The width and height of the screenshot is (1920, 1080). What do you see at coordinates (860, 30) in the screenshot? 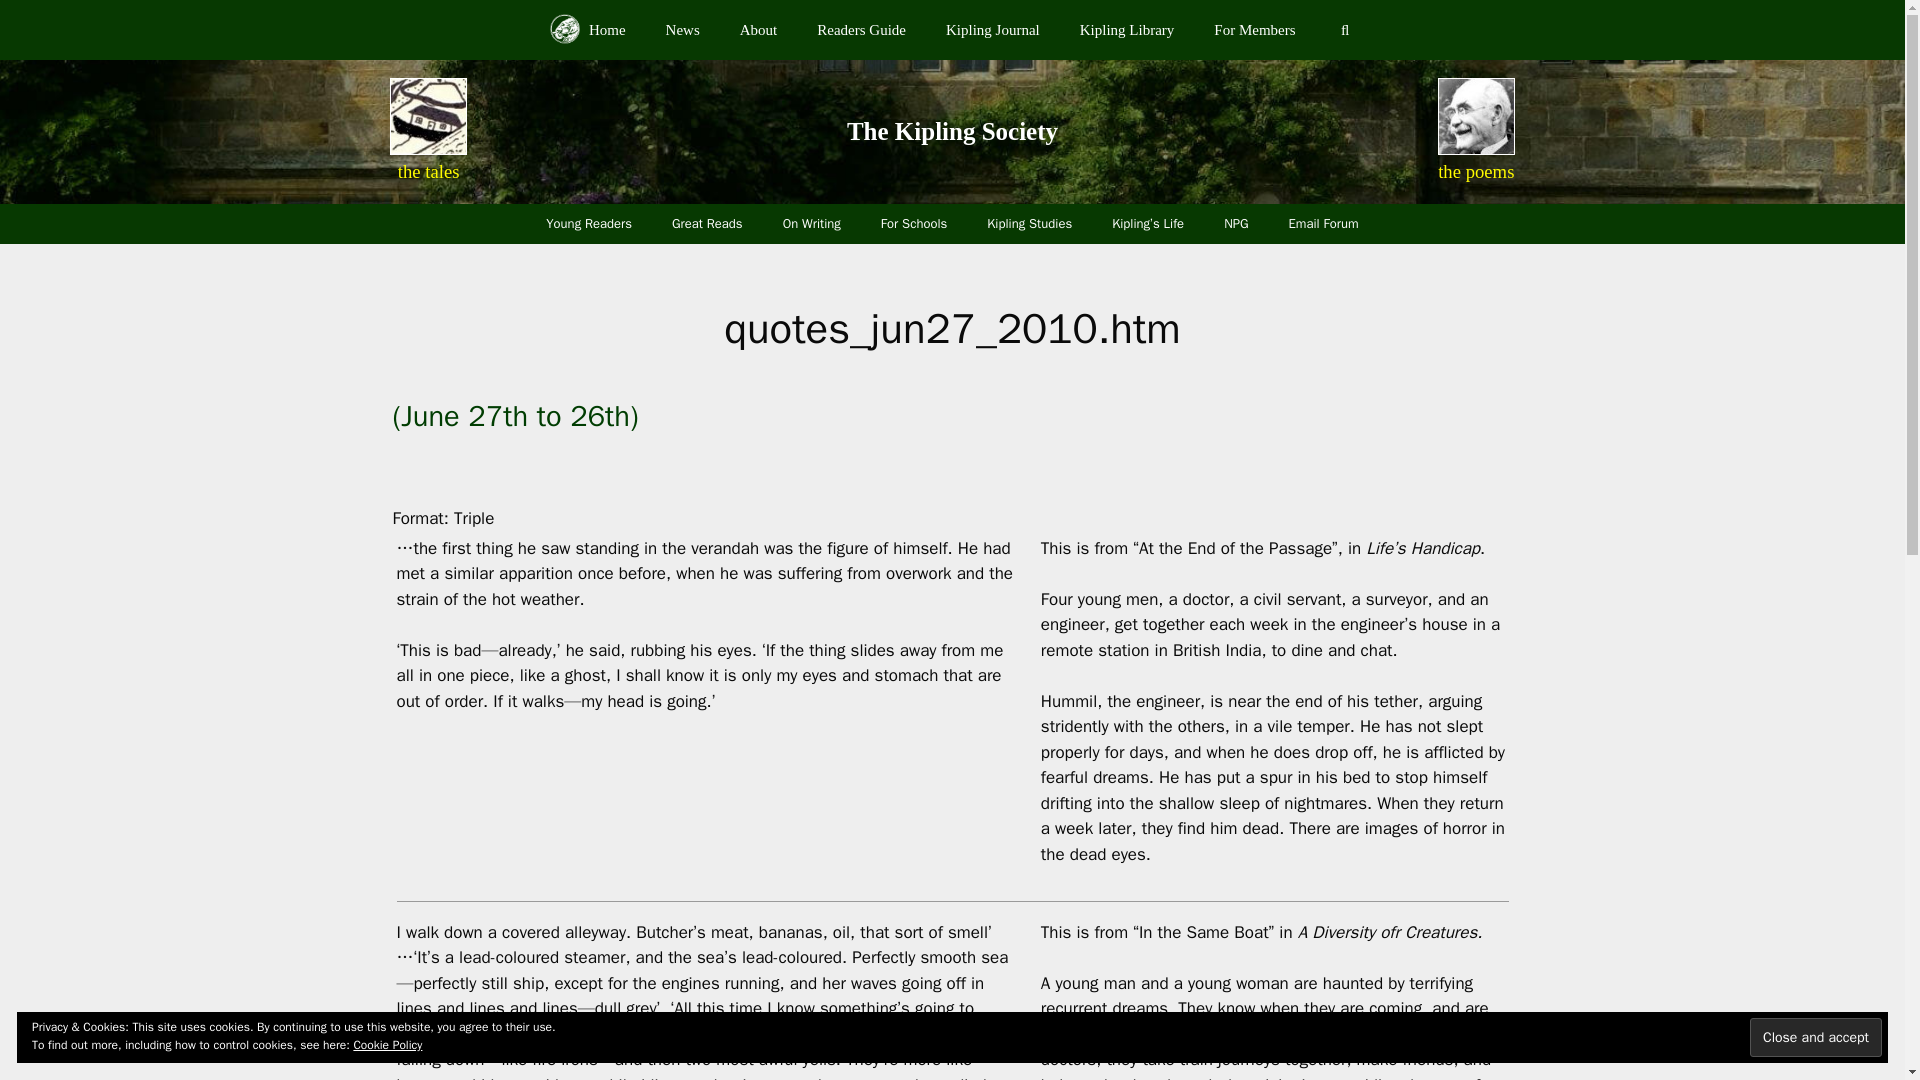
I see `Readers Guide` at bounding box center [860, 30].